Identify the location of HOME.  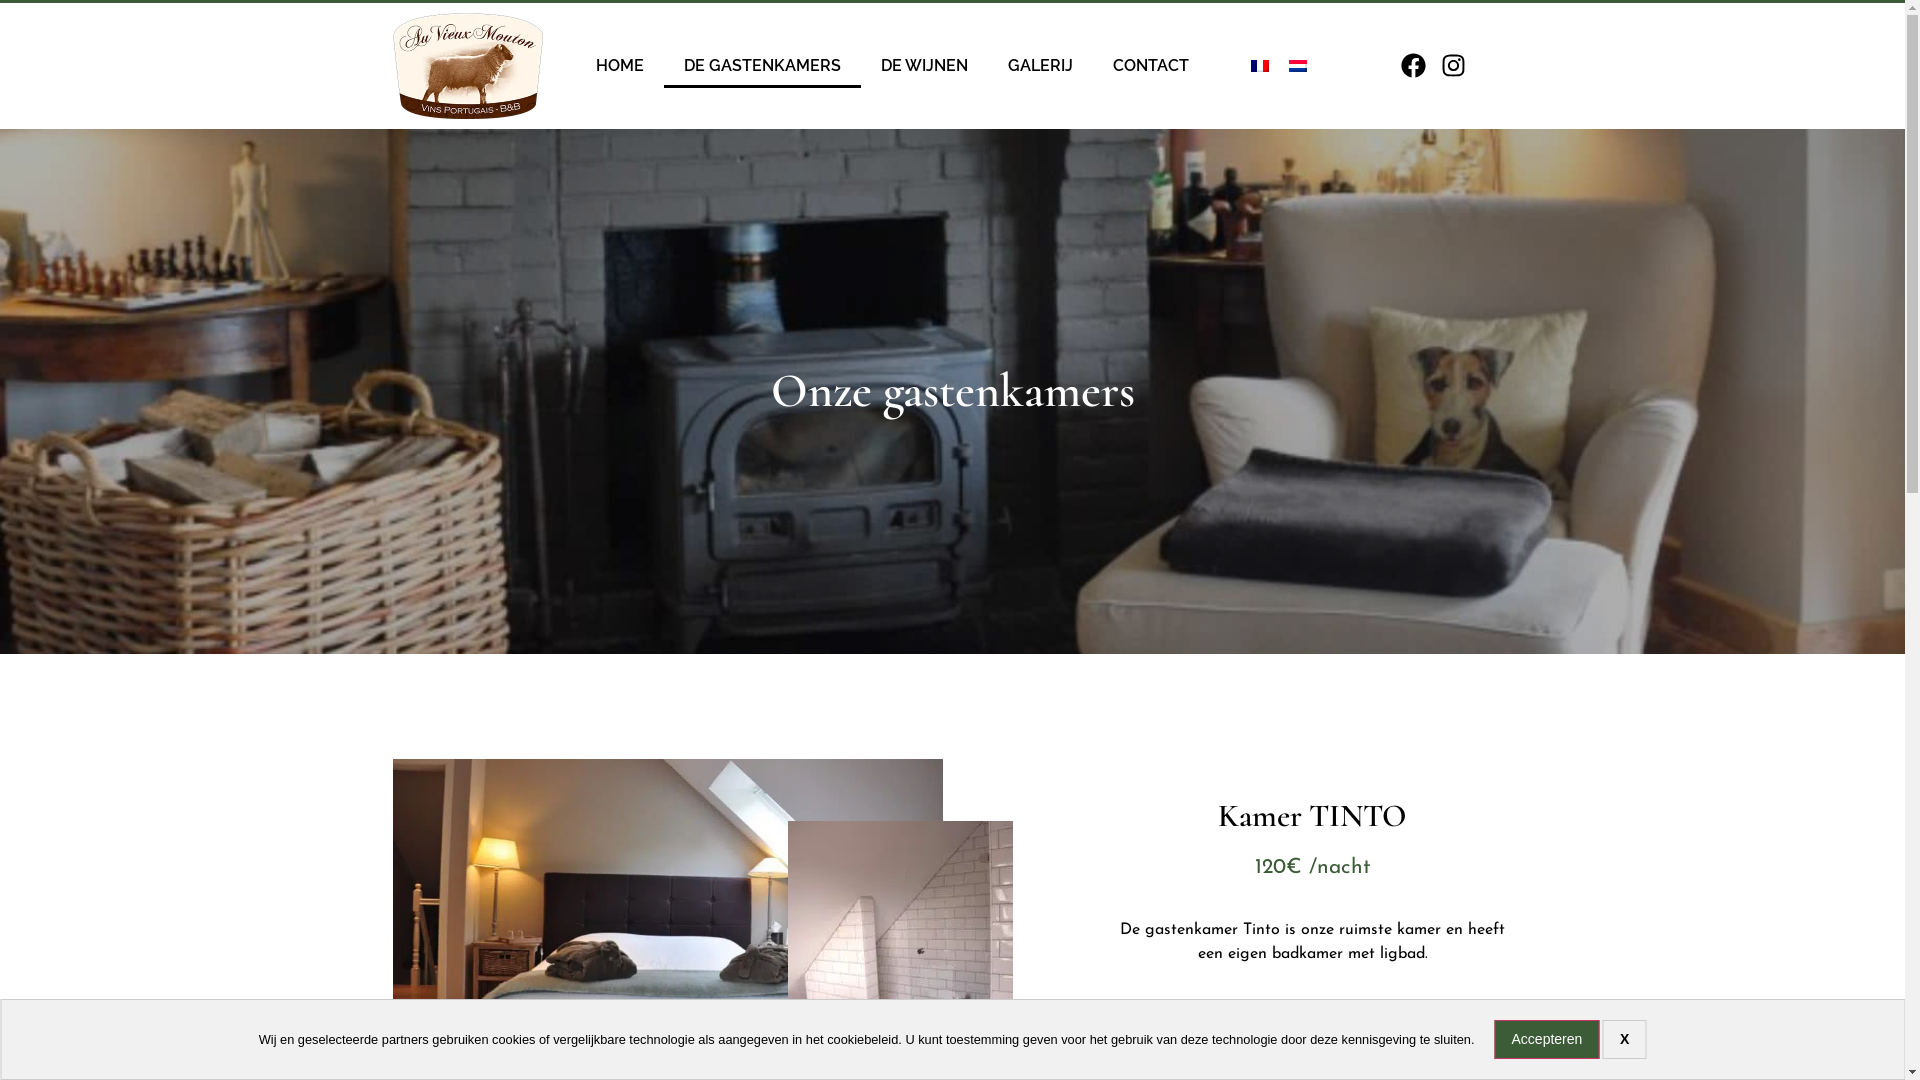
(620, 66).